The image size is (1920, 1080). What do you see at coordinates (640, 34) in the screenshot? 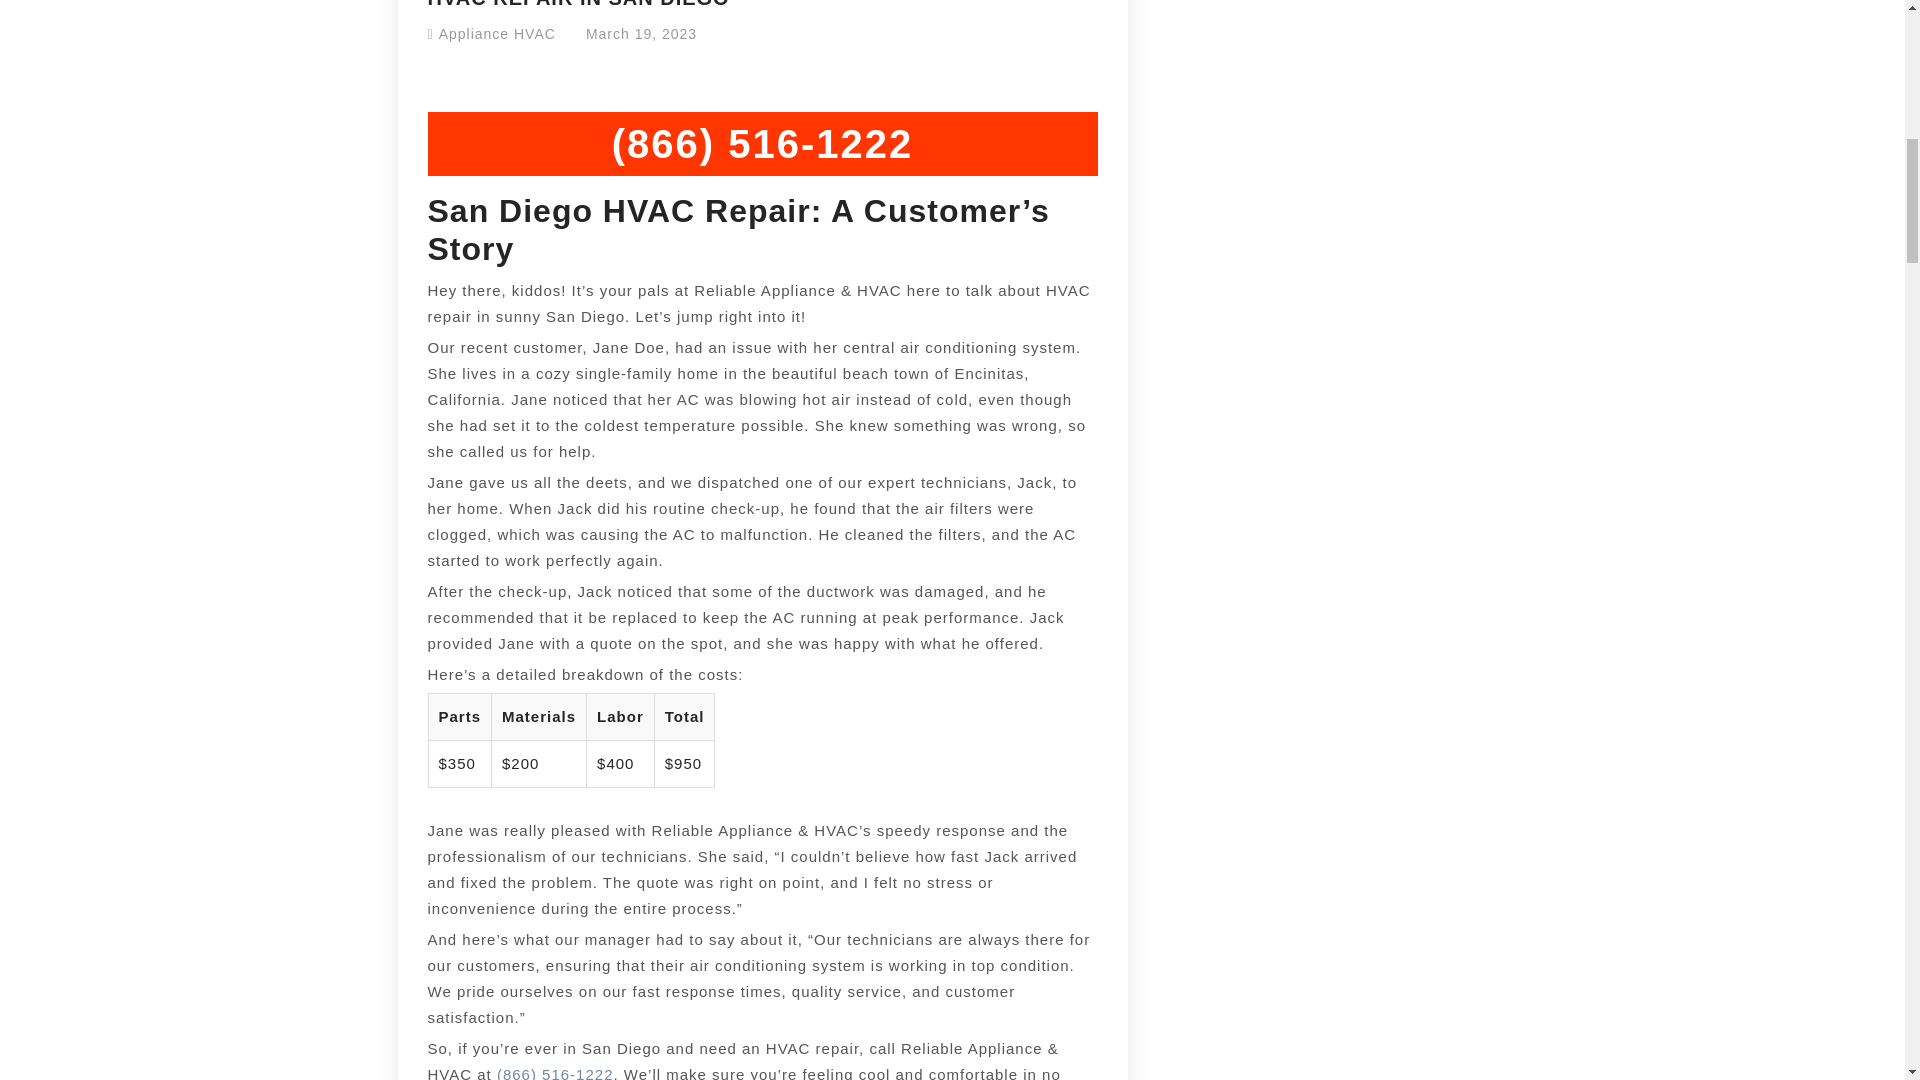
I see `March 19, 2023` at bounding box center [640, 34].